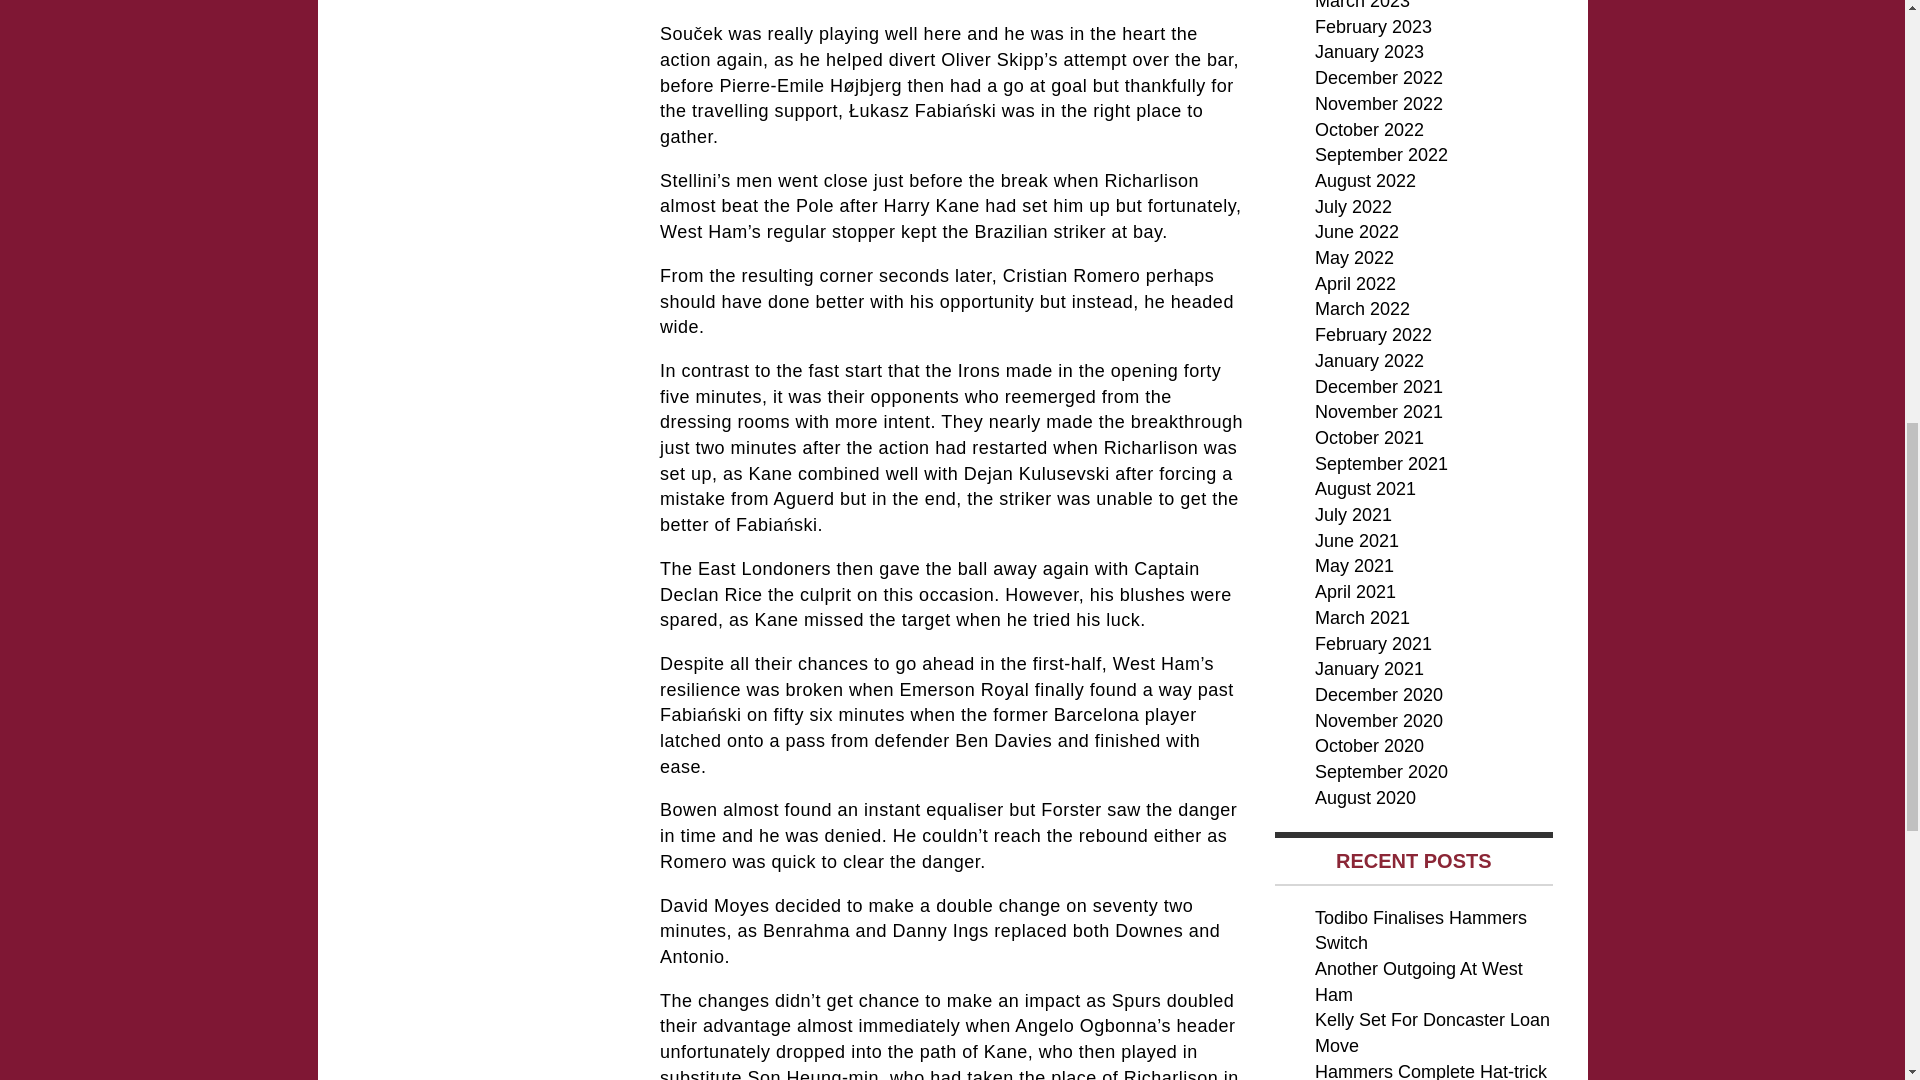 Image resolution: width=1920 pixels, height=1080 pixels. What do you see at coordinates (1370, 130) in the screenshot?
I see `October 2022` at bounding box center [1370, 130].